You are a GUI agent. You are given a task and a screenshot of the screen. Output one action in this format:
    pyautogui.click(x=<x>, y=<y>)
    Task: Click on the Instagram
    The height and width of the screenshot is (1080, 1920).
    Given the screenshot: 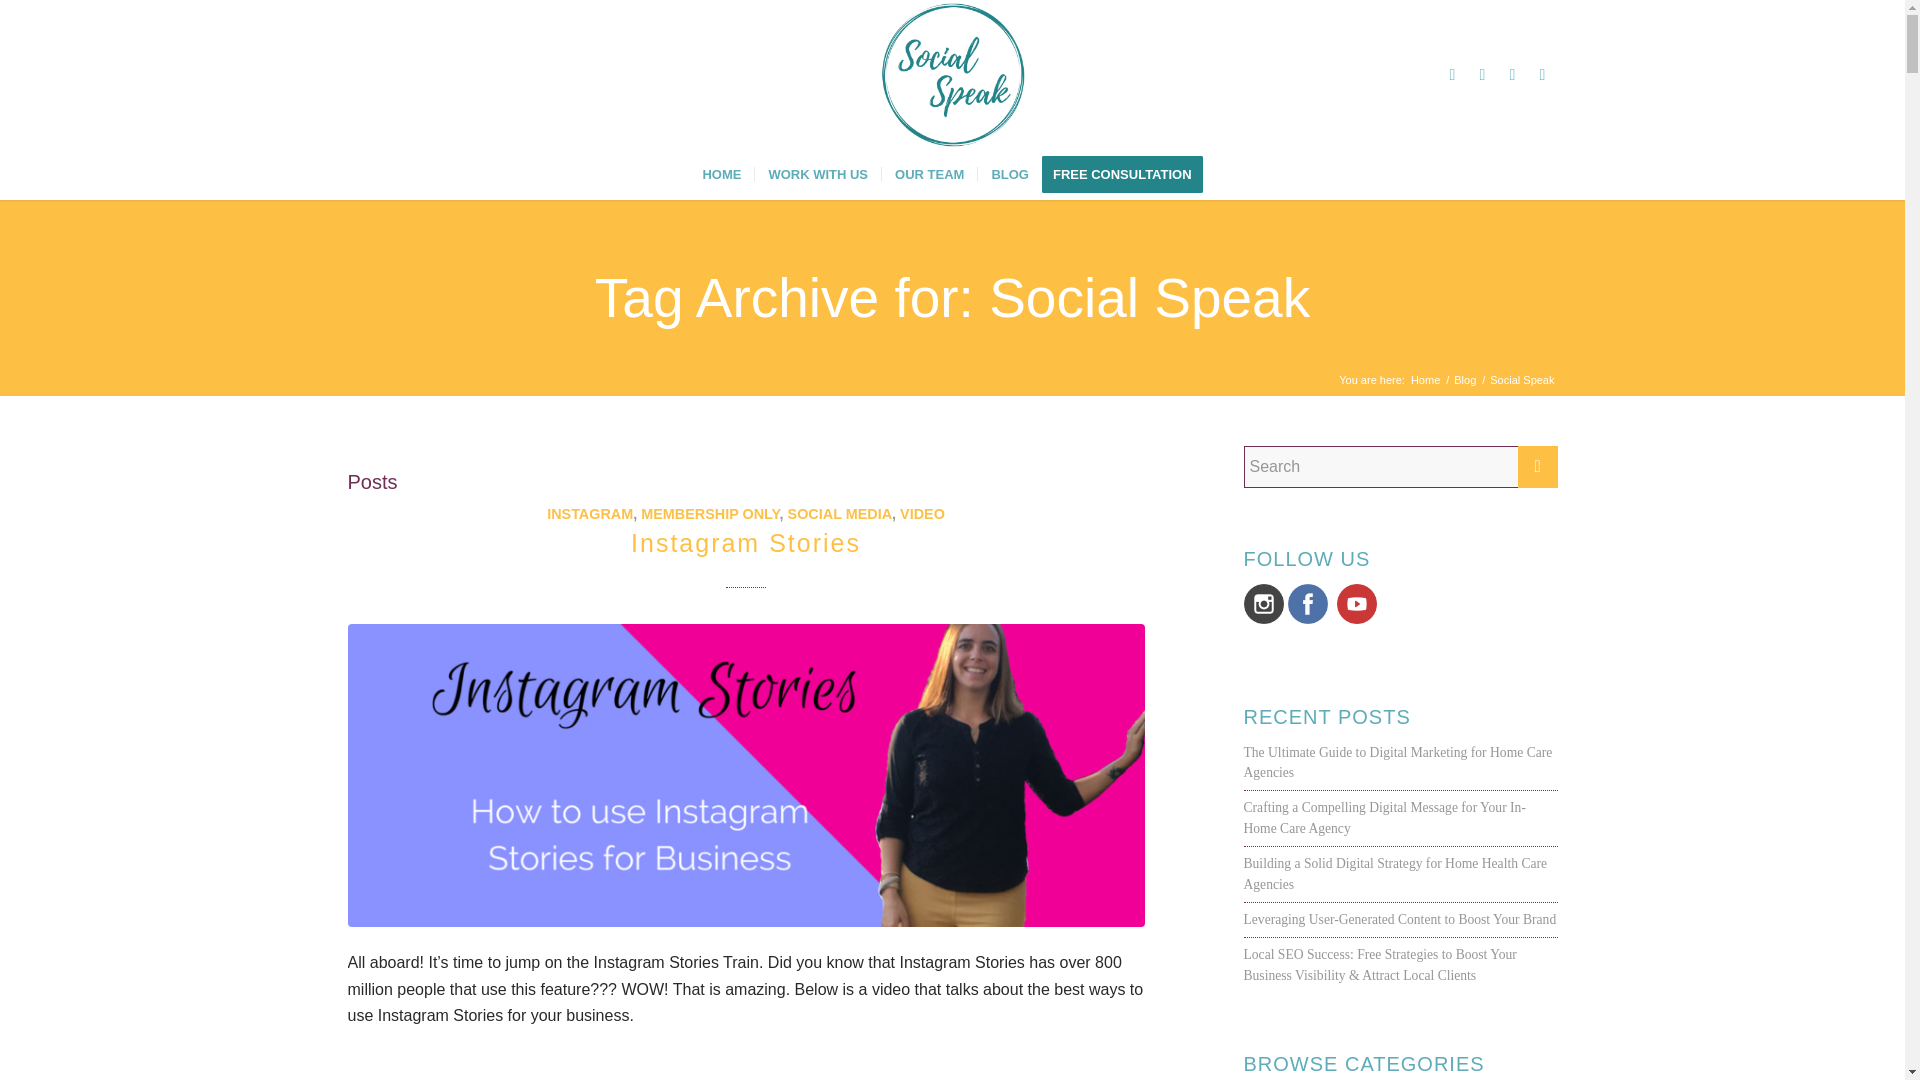 What is the action you would take?
    pyautogui.click(x=1482, y=74)
    